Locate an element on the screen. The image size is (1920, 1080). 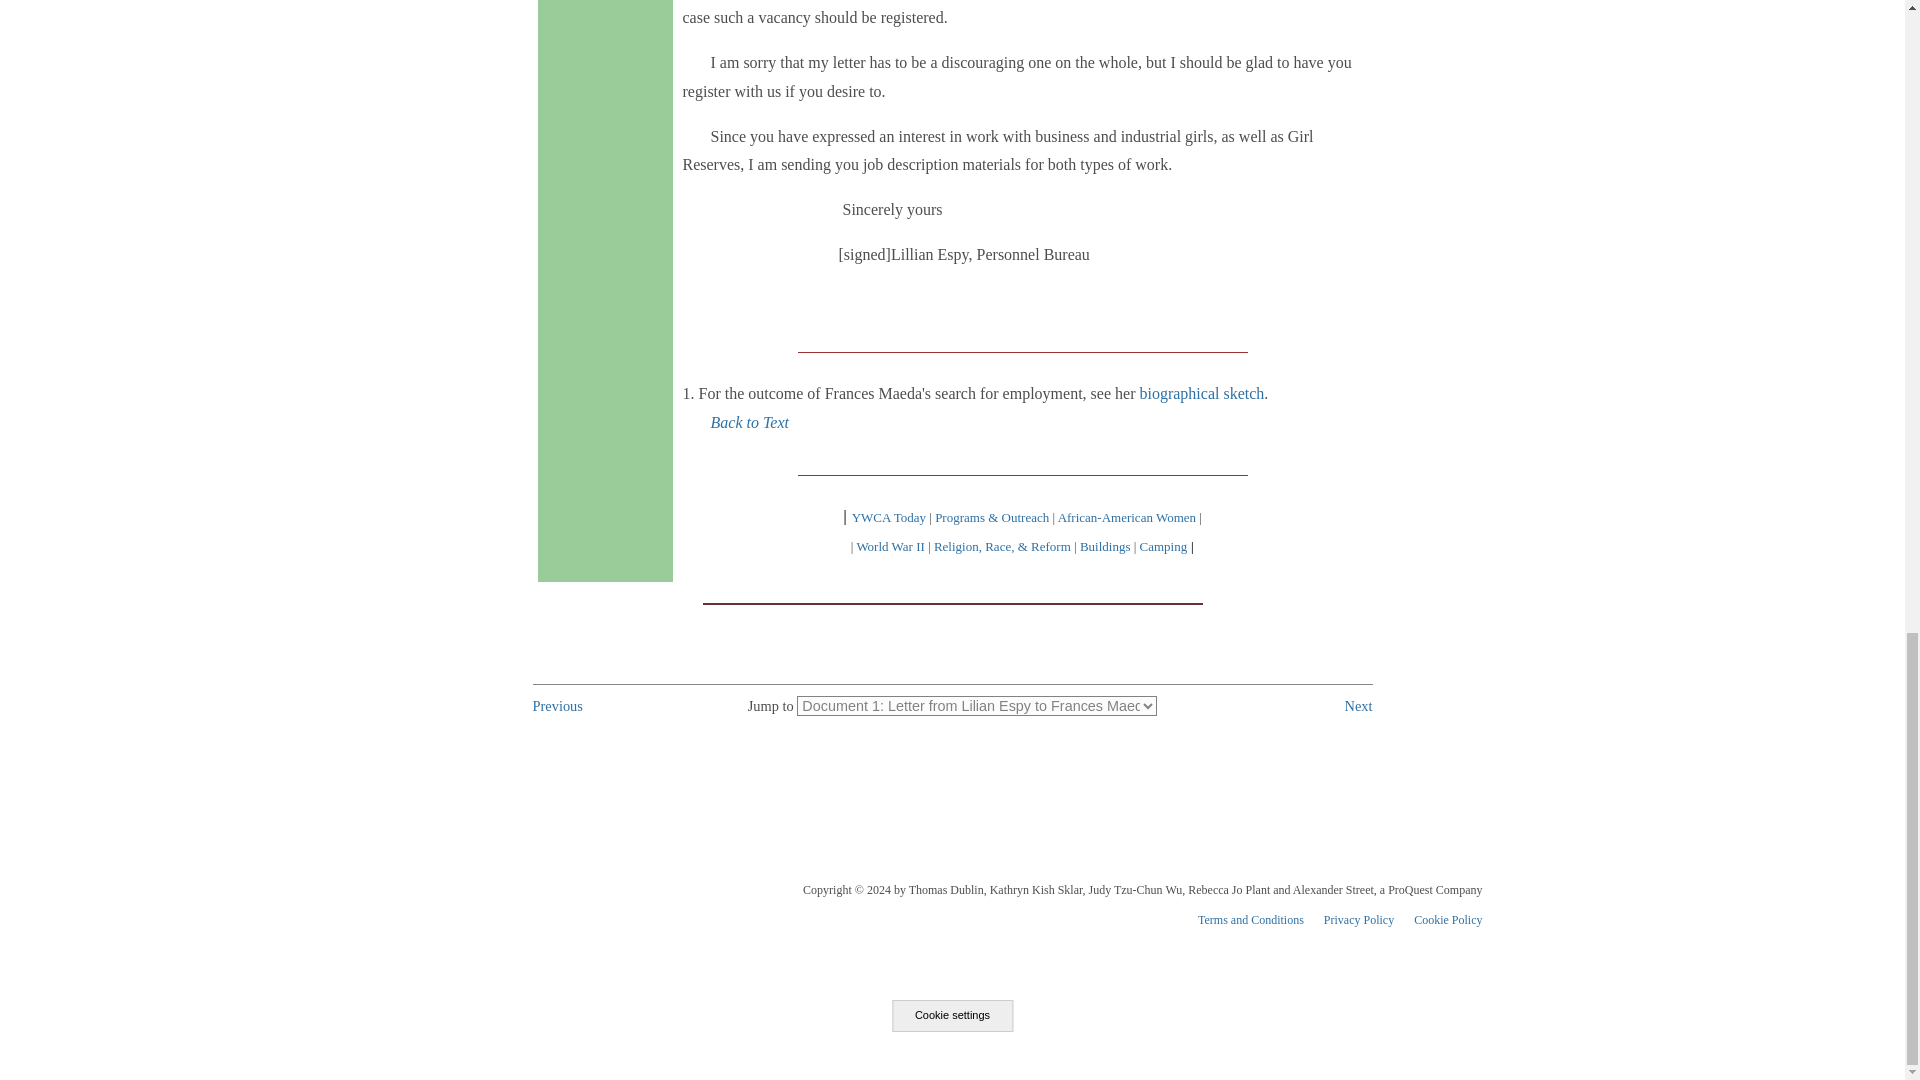
Cookie settings is located at coordinates (952, 1016).